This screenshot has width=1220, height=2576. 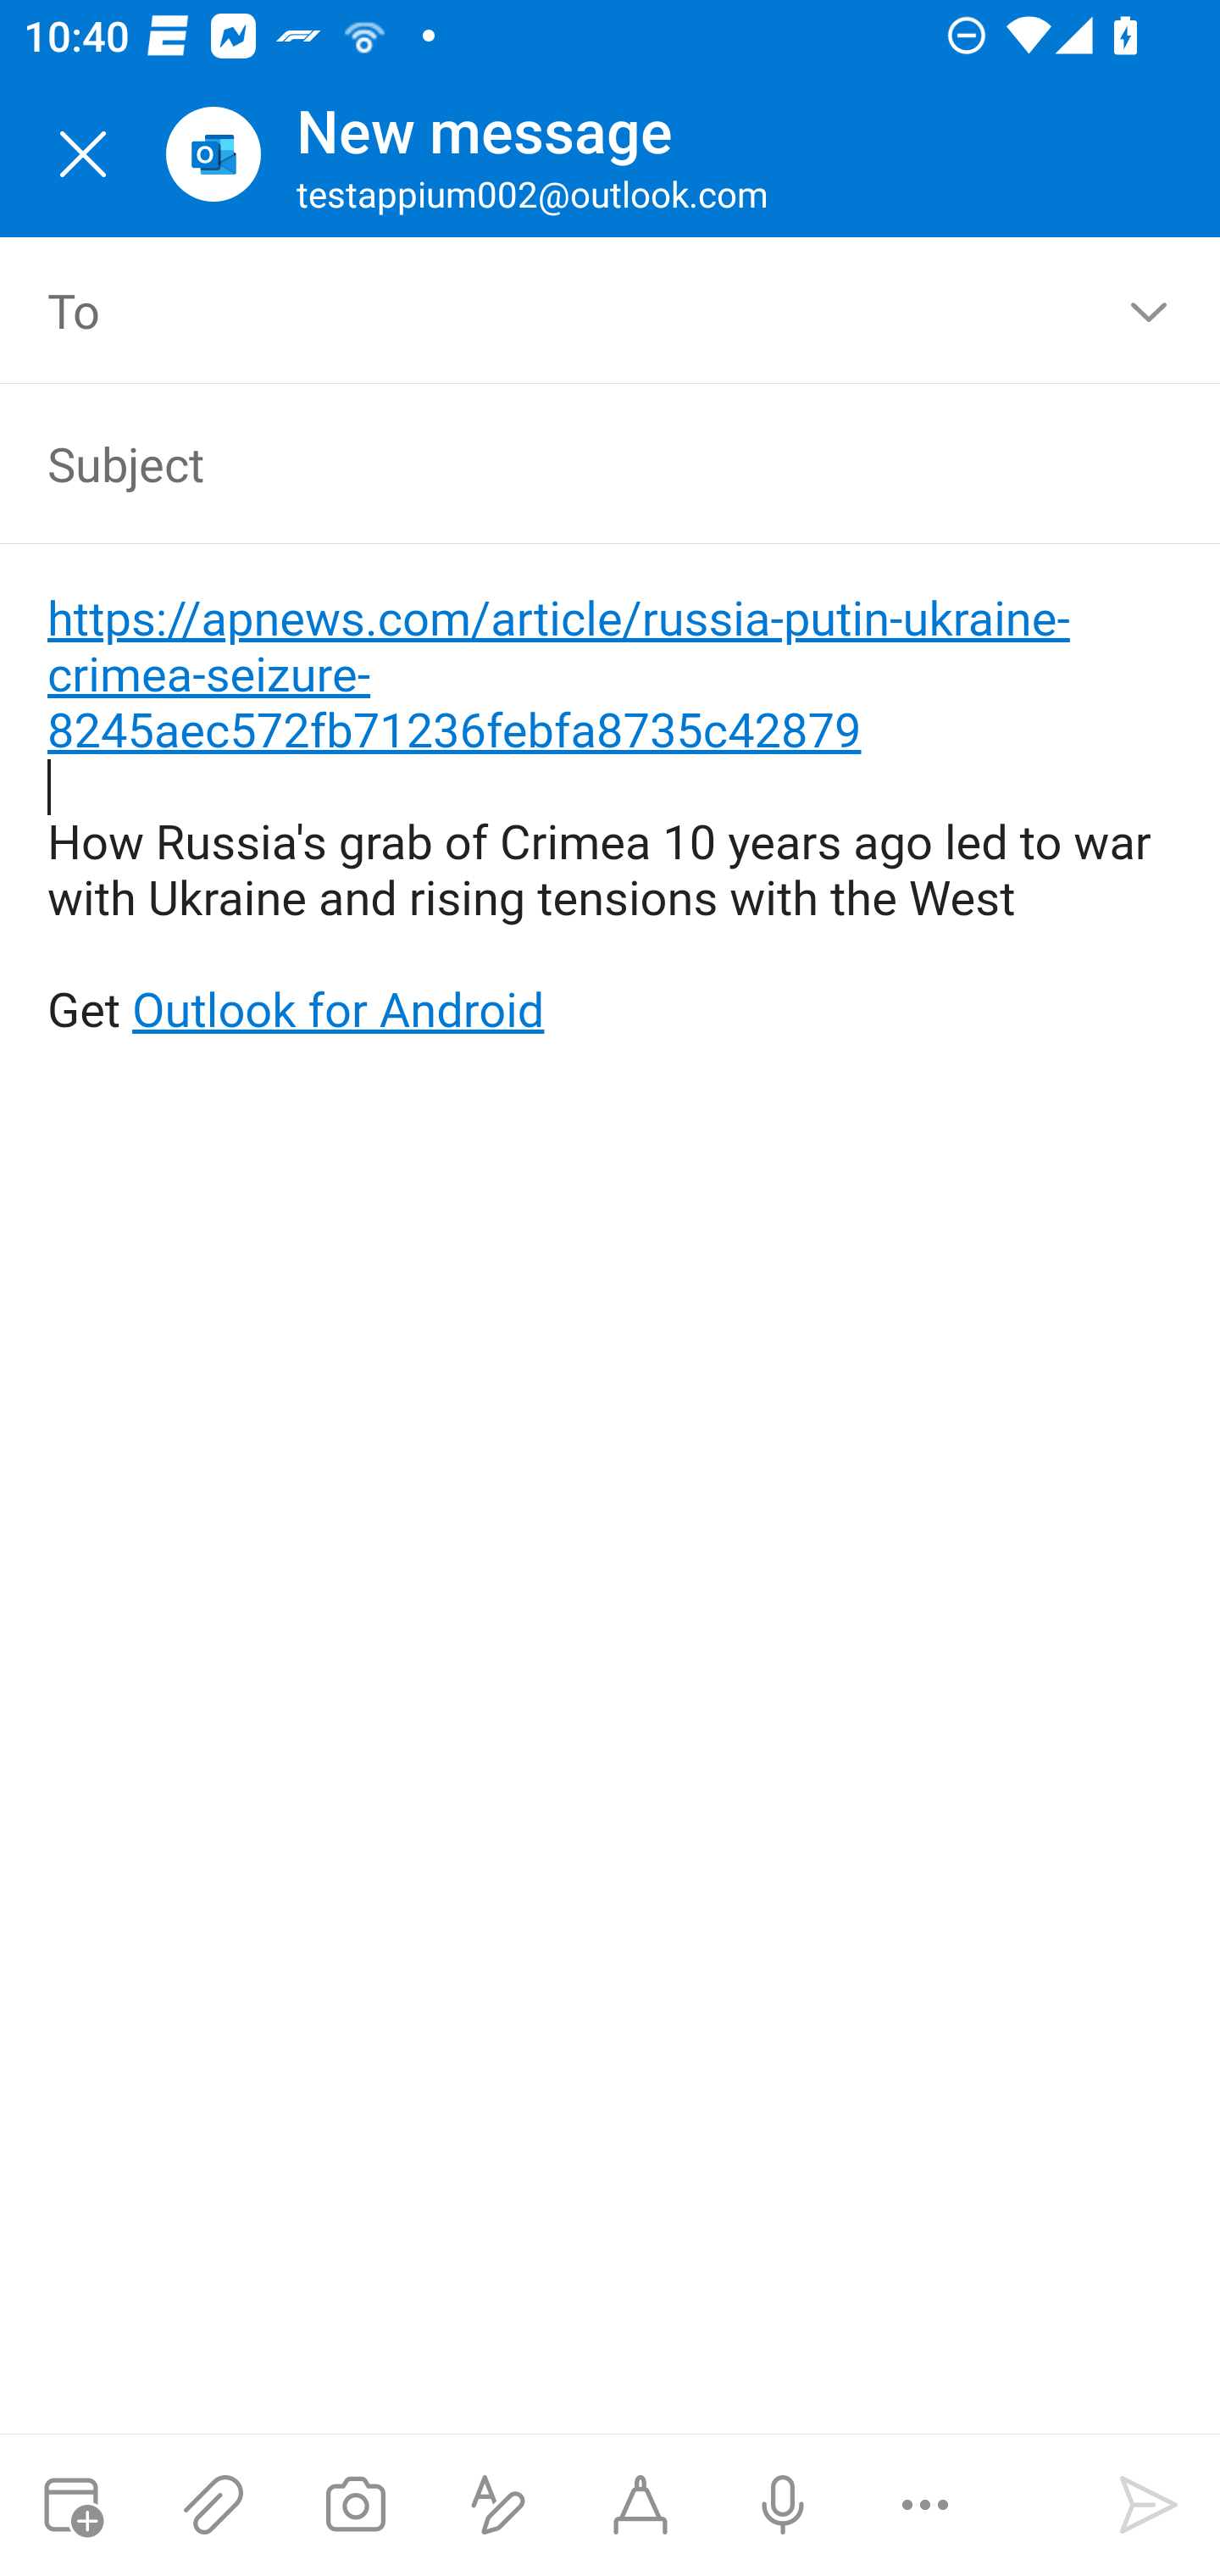 I want to click on More options, so click(x=925, y=2505).